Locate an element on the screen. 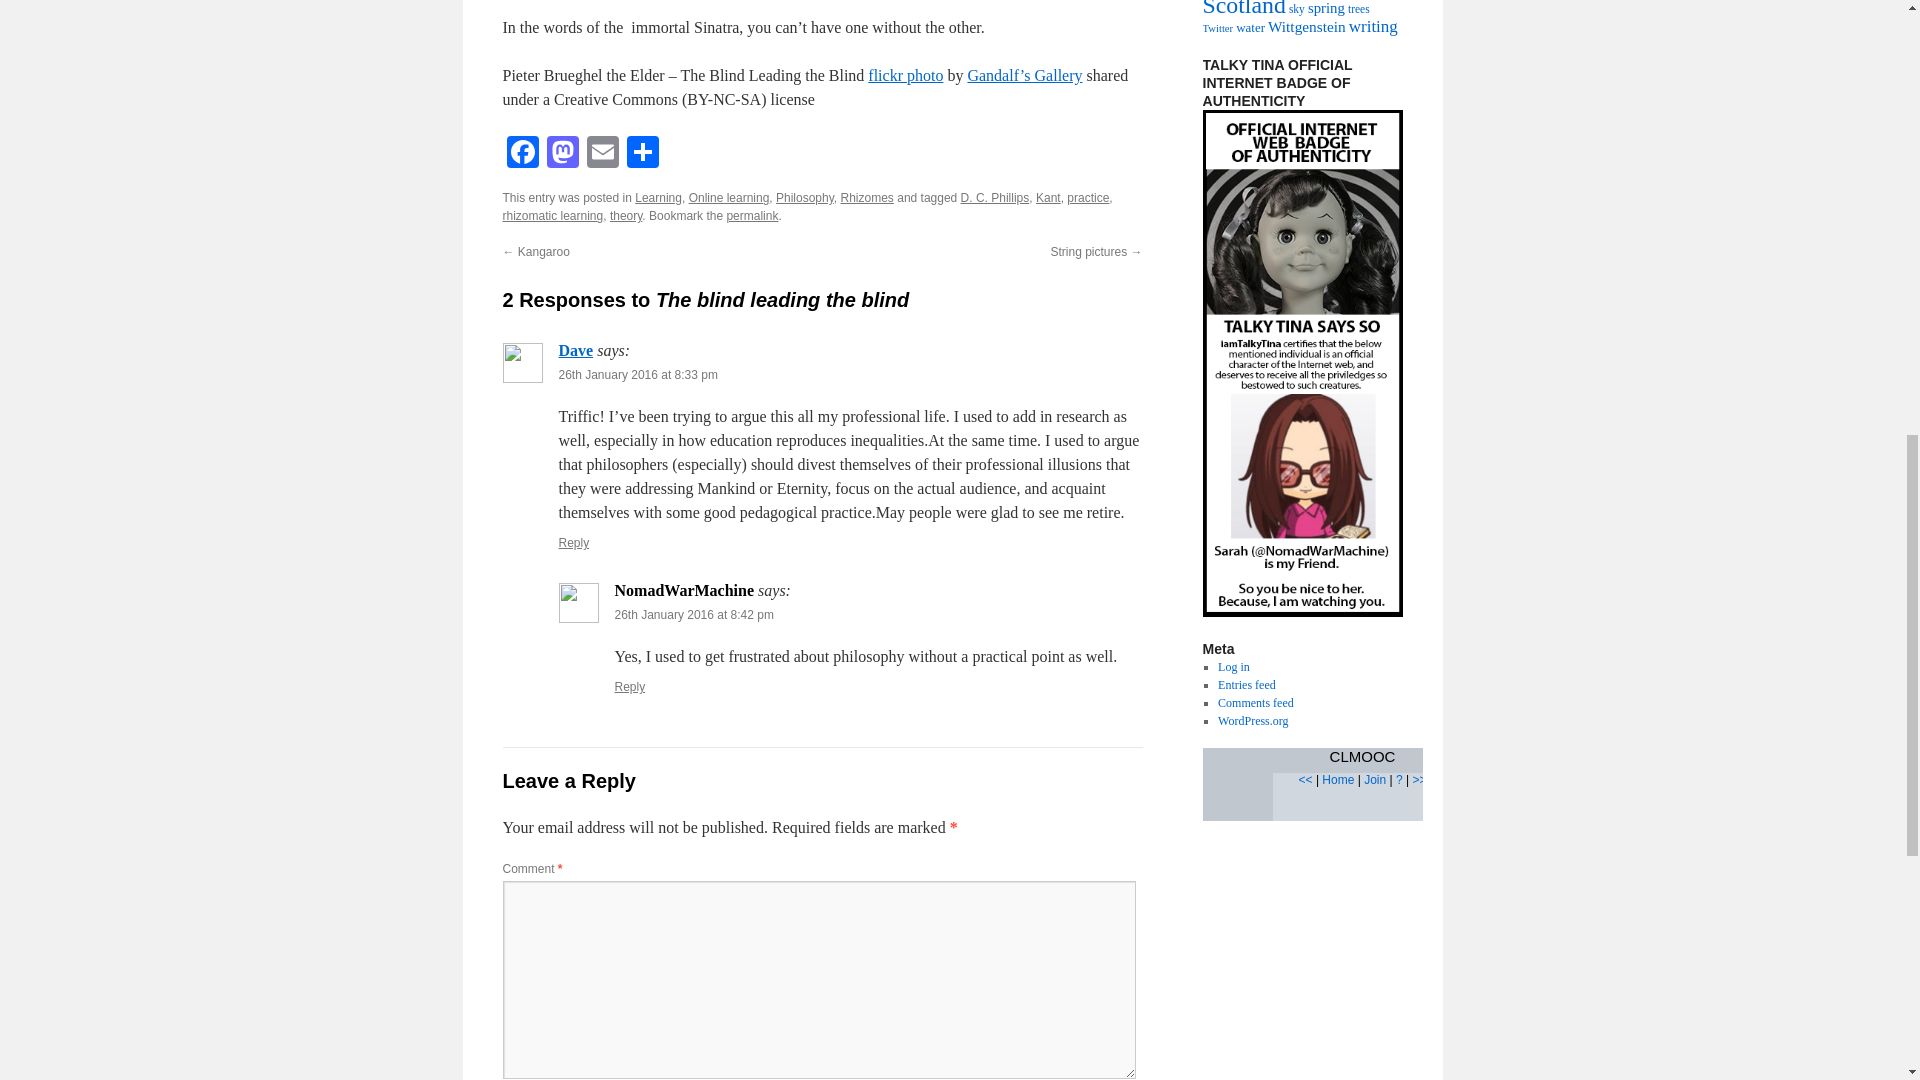  Share is located at coordinates (642, 154).